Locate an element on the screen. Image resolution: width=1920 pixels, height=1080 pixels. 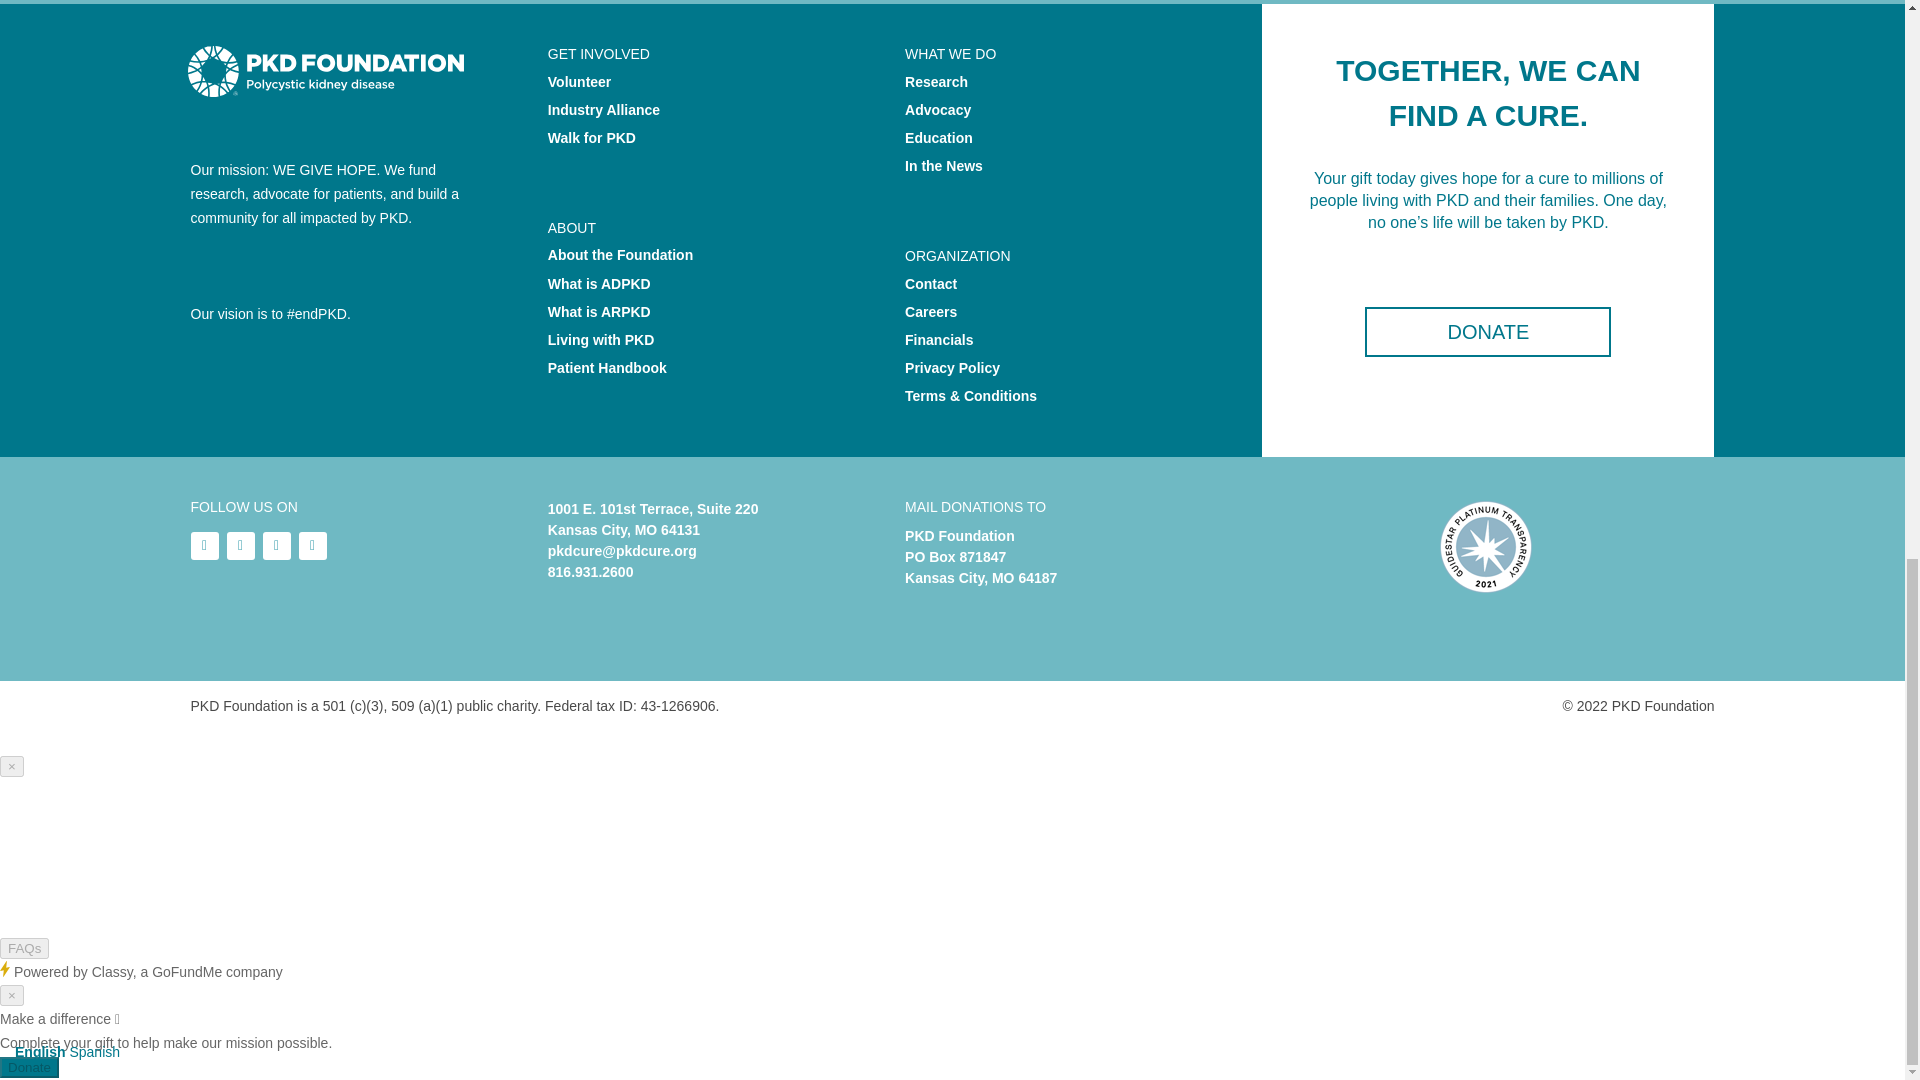
Follow on Instagram is located at coordinates (204, 546).